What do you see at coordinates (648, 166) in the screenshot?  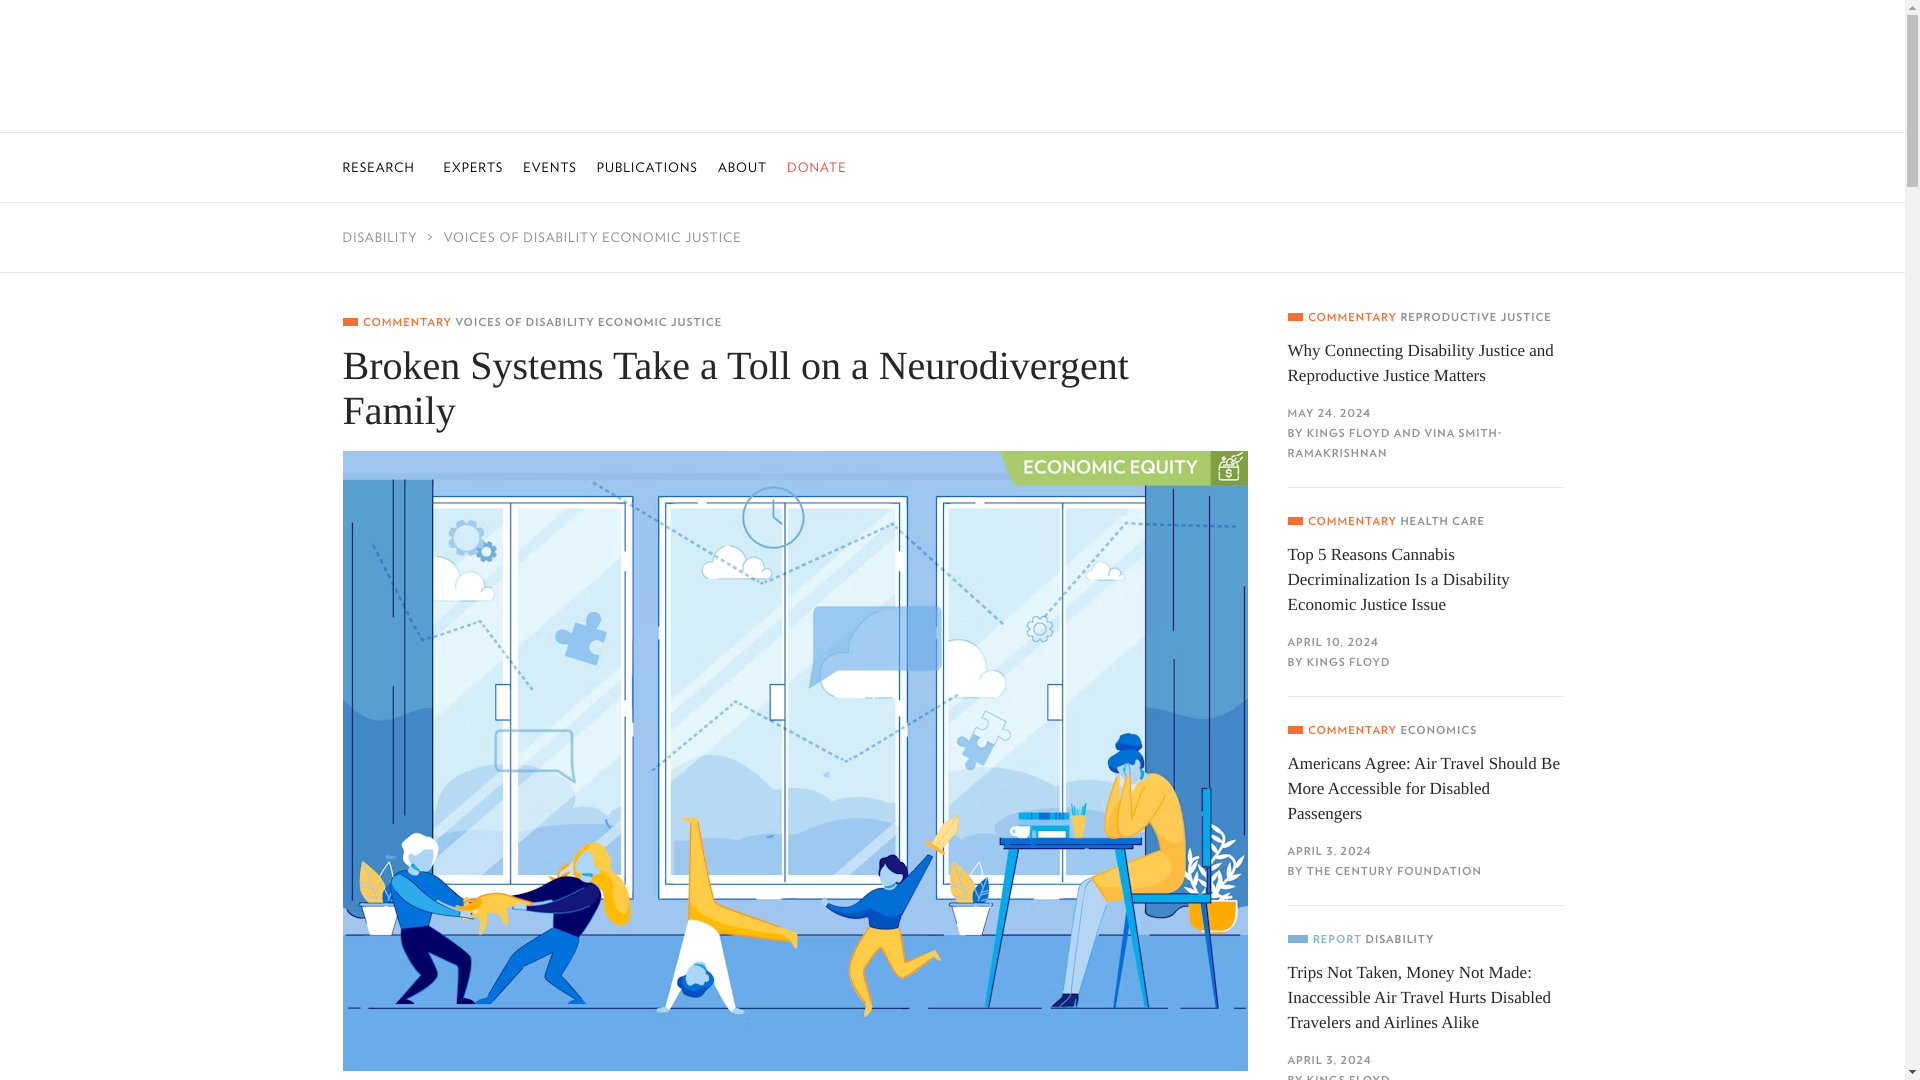 I see `PUBLICATIONS` at bounding box center [648, 166].